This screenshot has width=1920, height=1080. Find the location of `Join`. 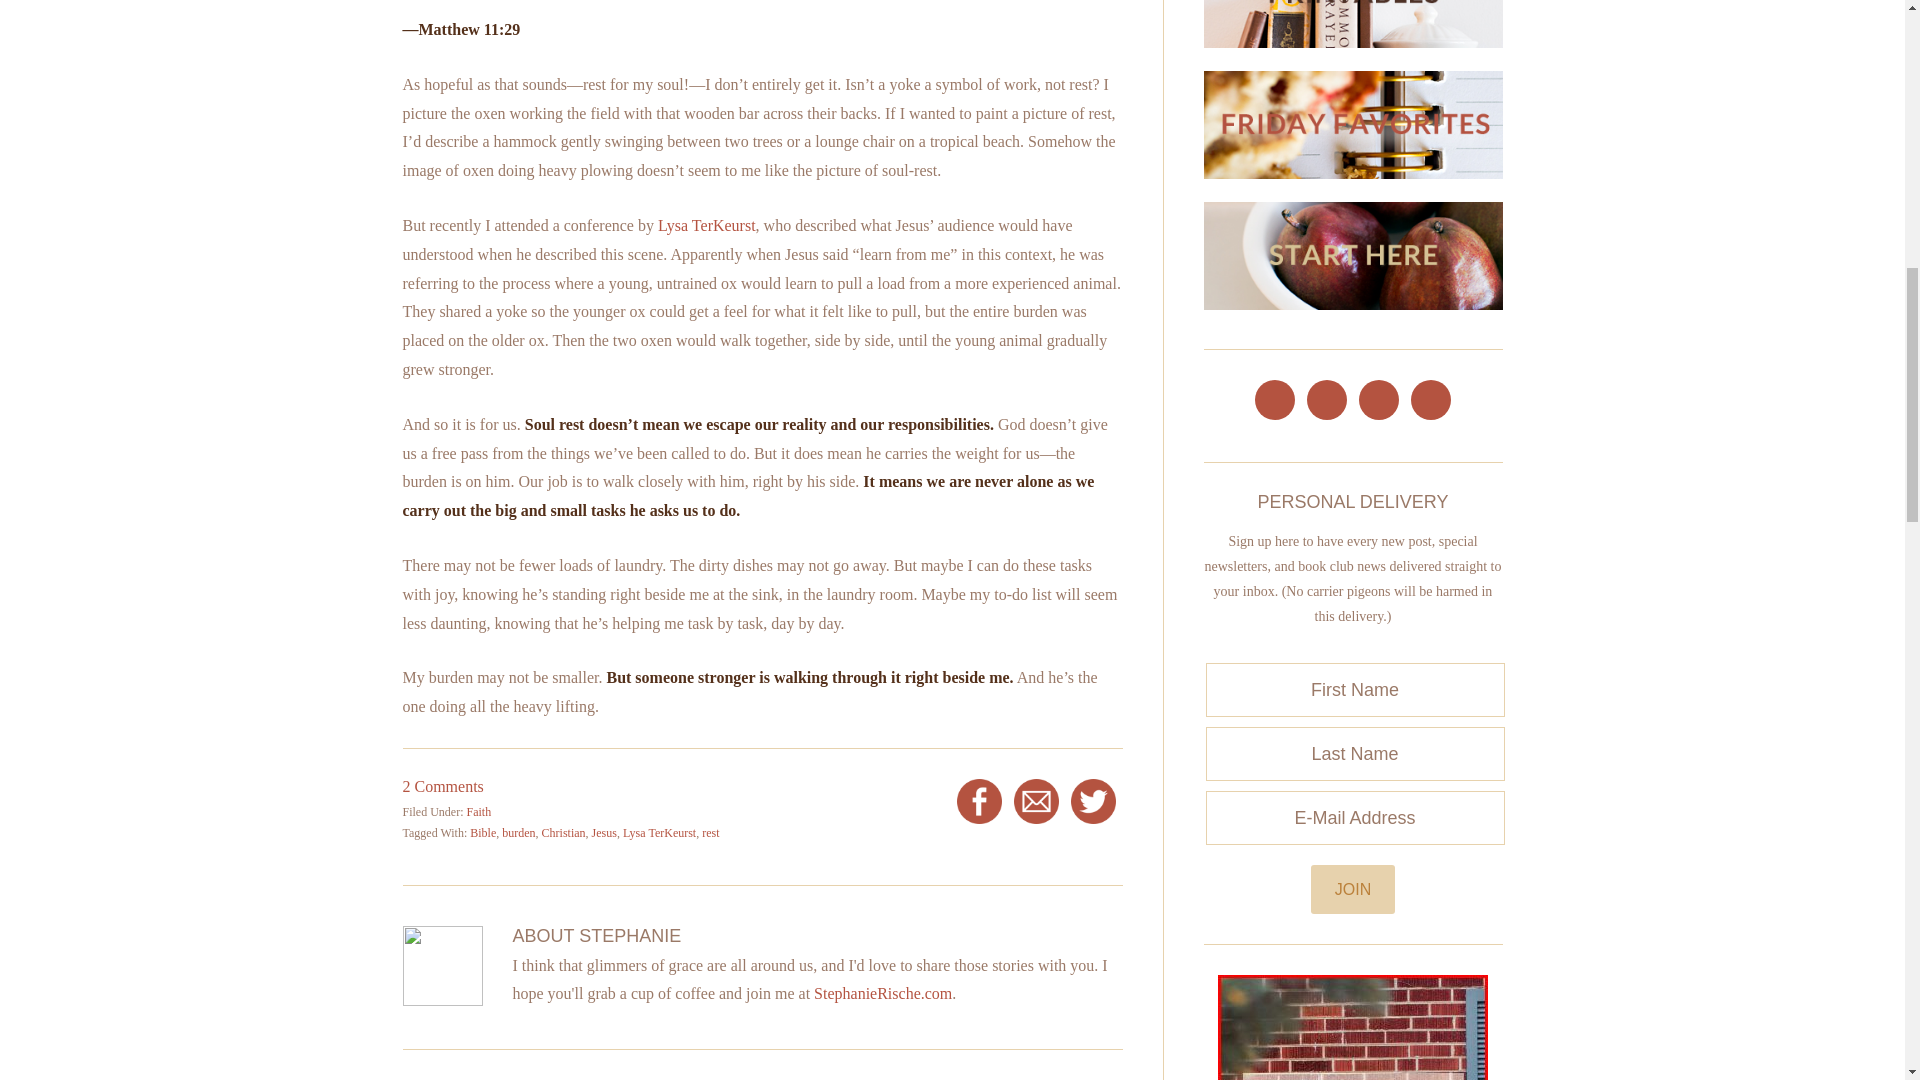

Join is located at coordinates (1353, 889).